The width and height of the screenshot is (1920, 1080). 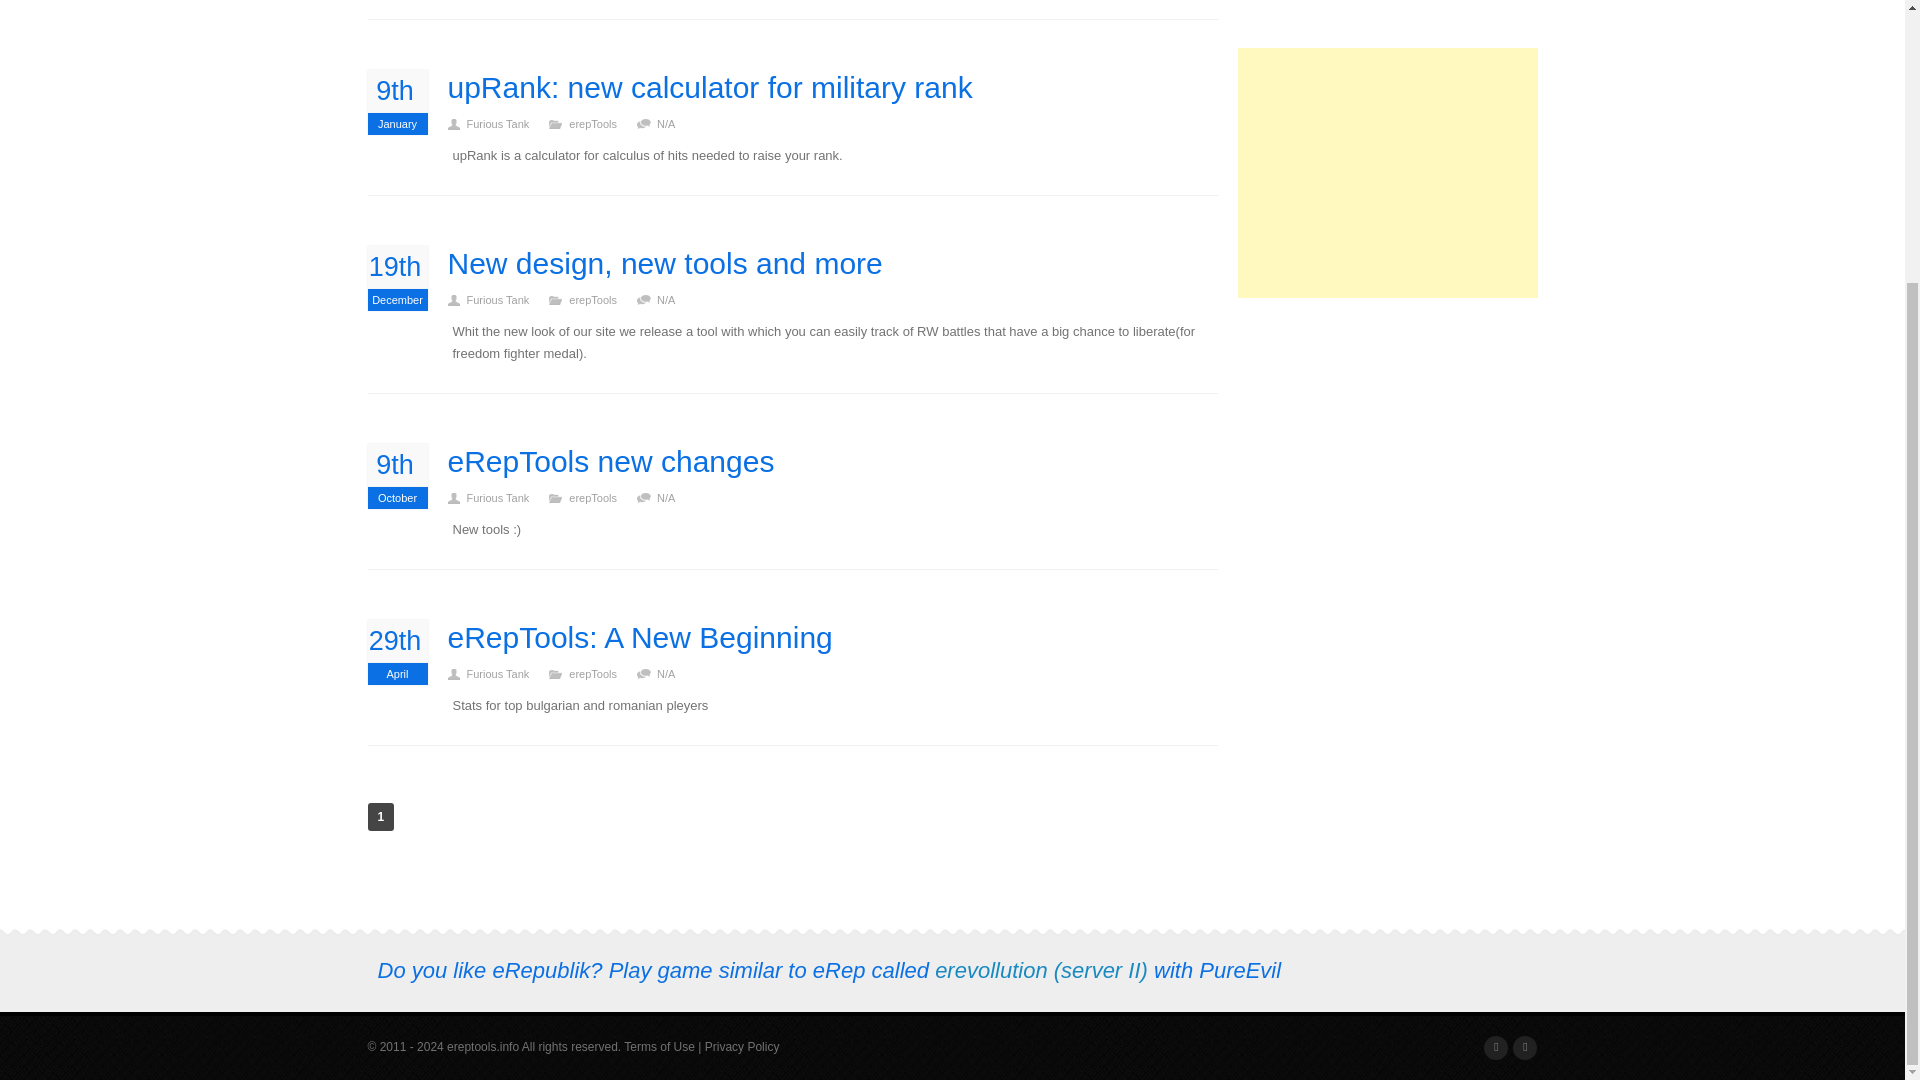 What do you see at coordinates (1388, 172) in the screenshot?
I see `New design, new tools and more` at bounding box center [1388, 172].